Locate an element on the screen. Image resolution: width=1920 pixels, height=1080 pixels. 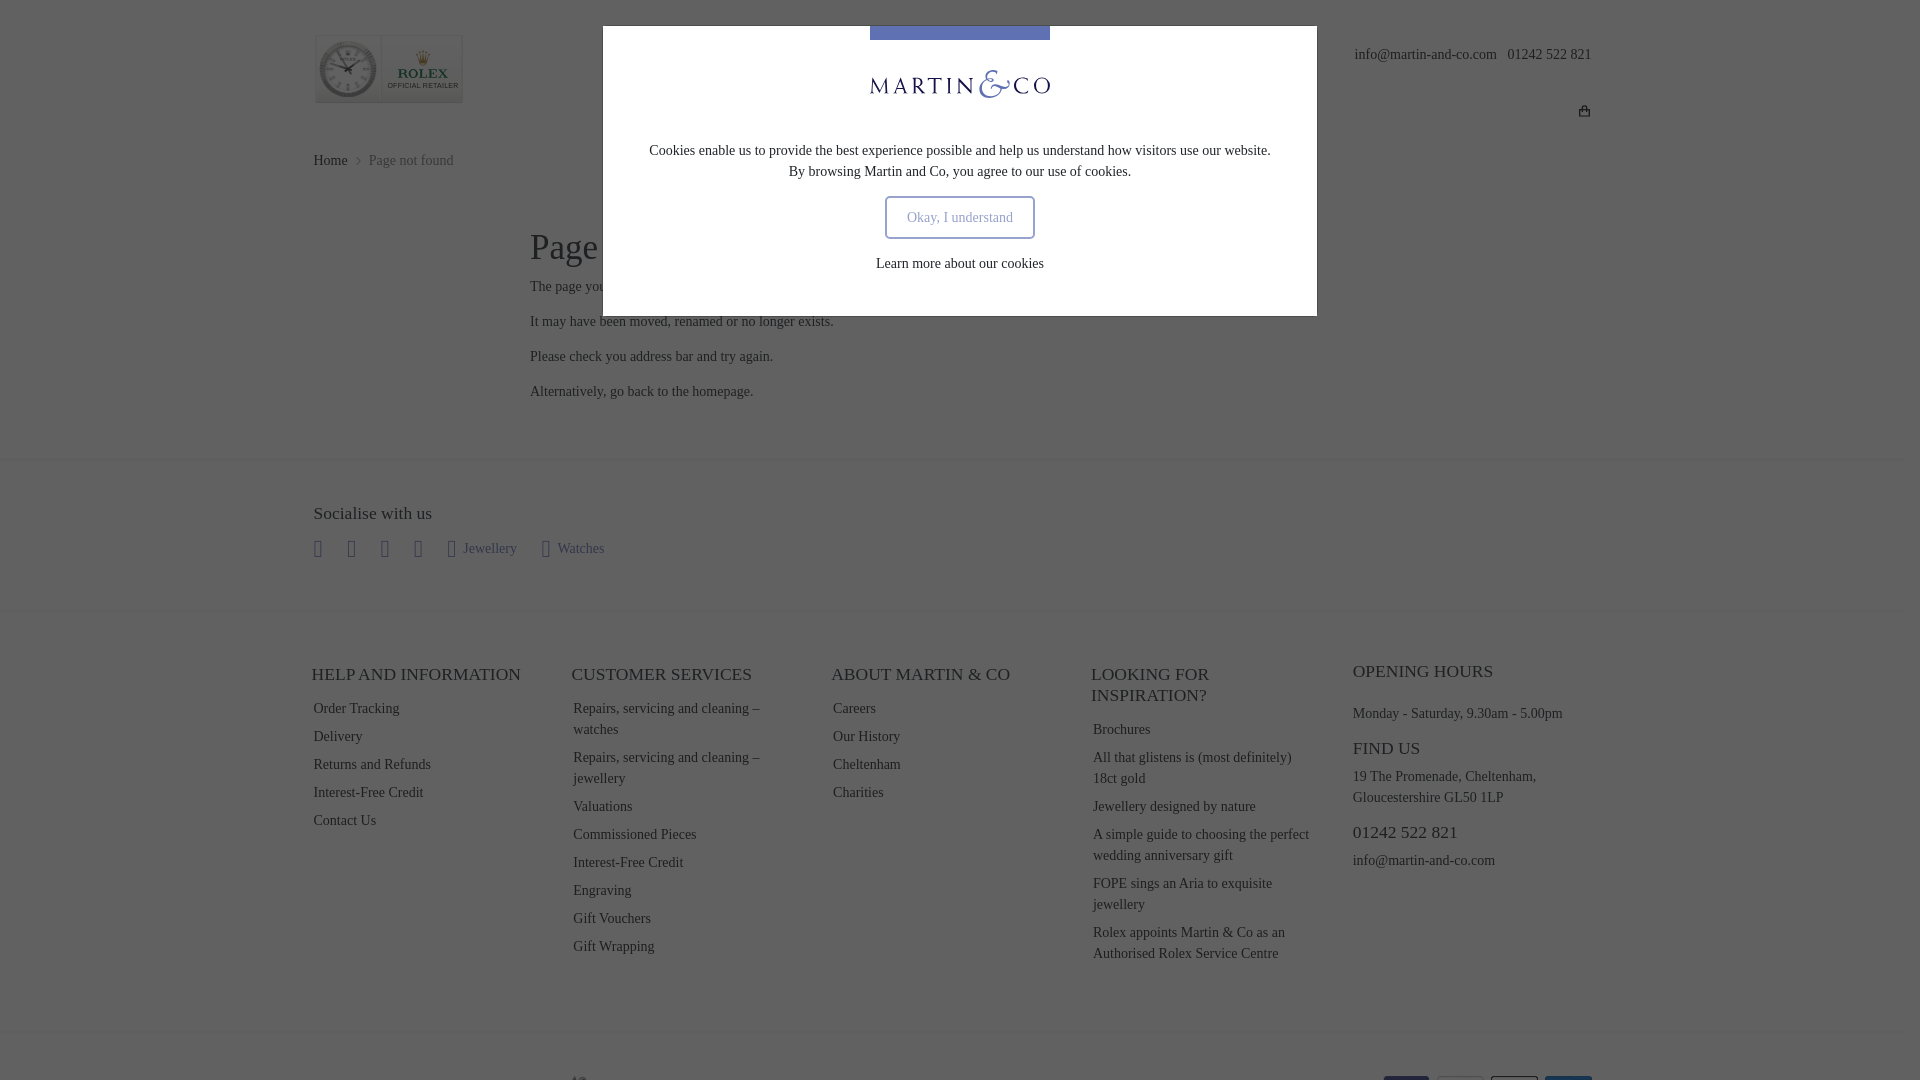
TUDOR is located at coordinates (818, 114).